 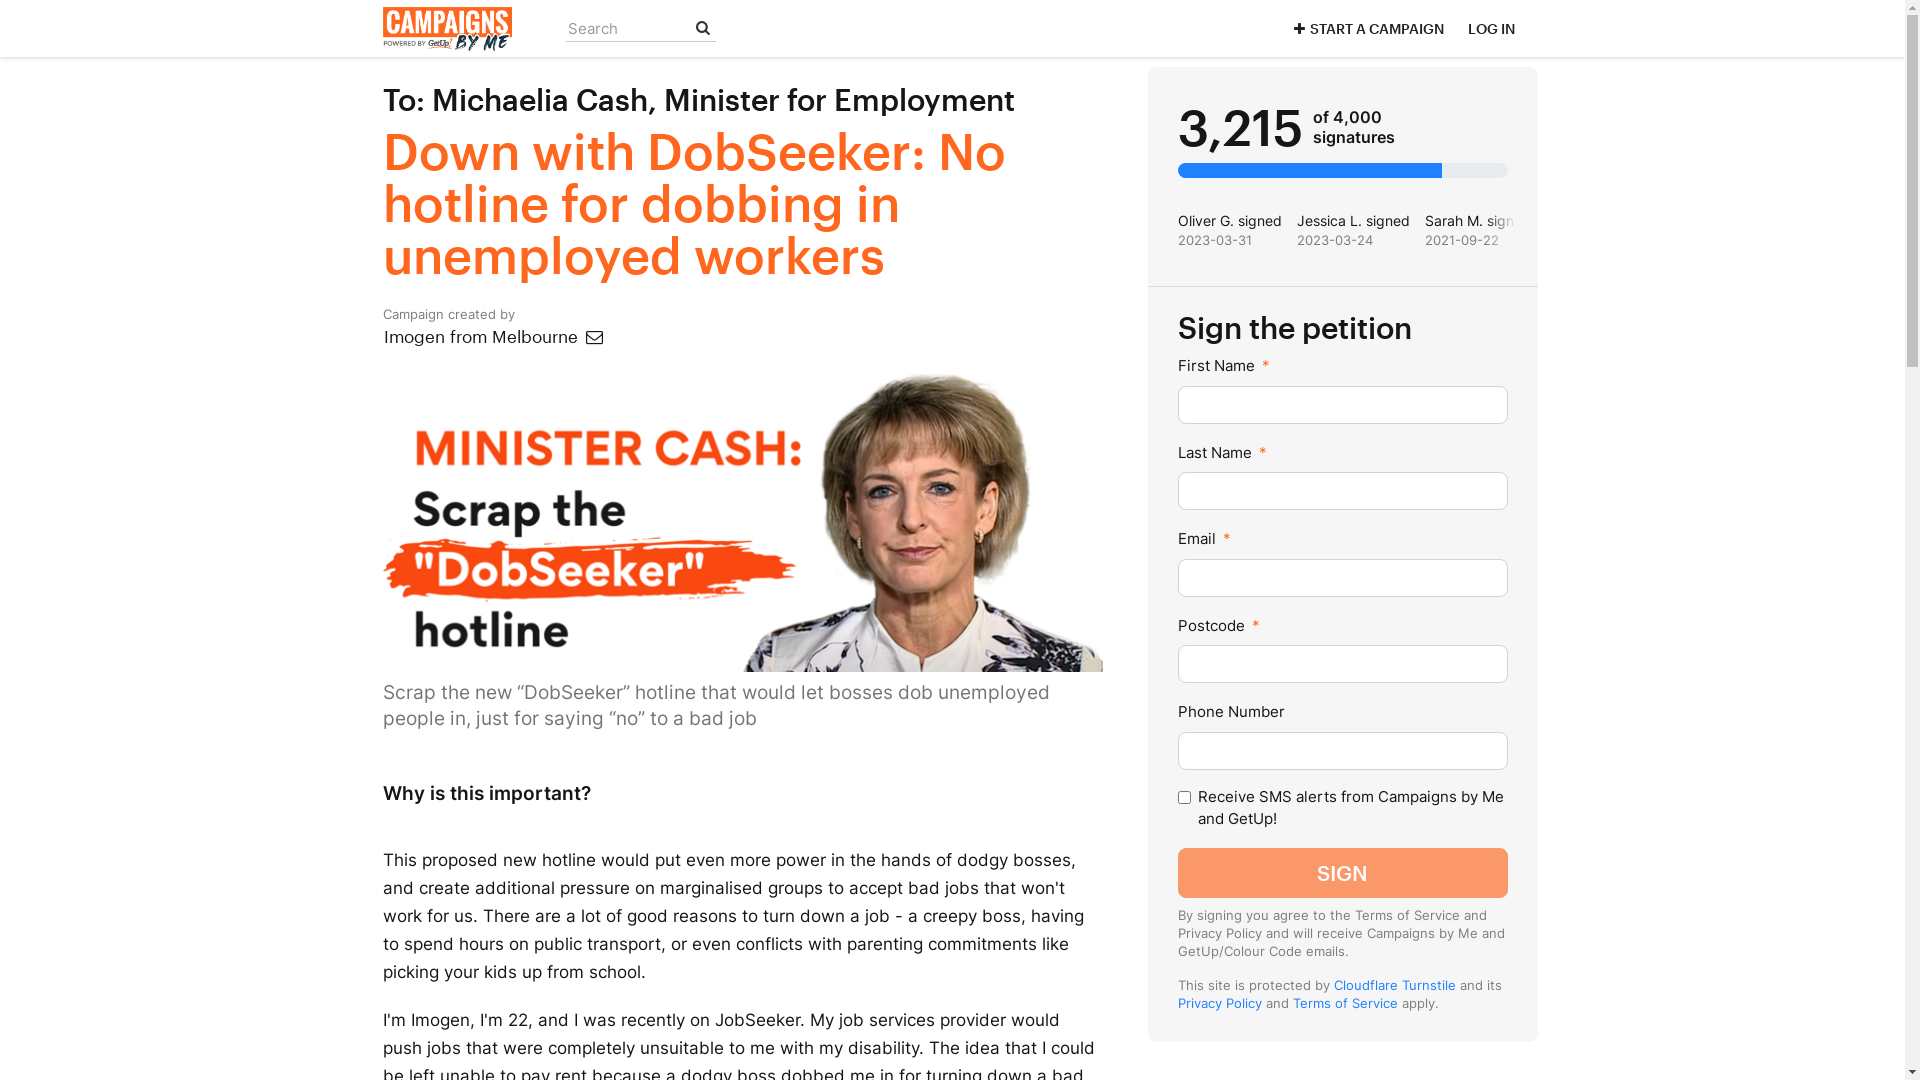 I want to click on Skip to main content, so click(x=0, y=0).